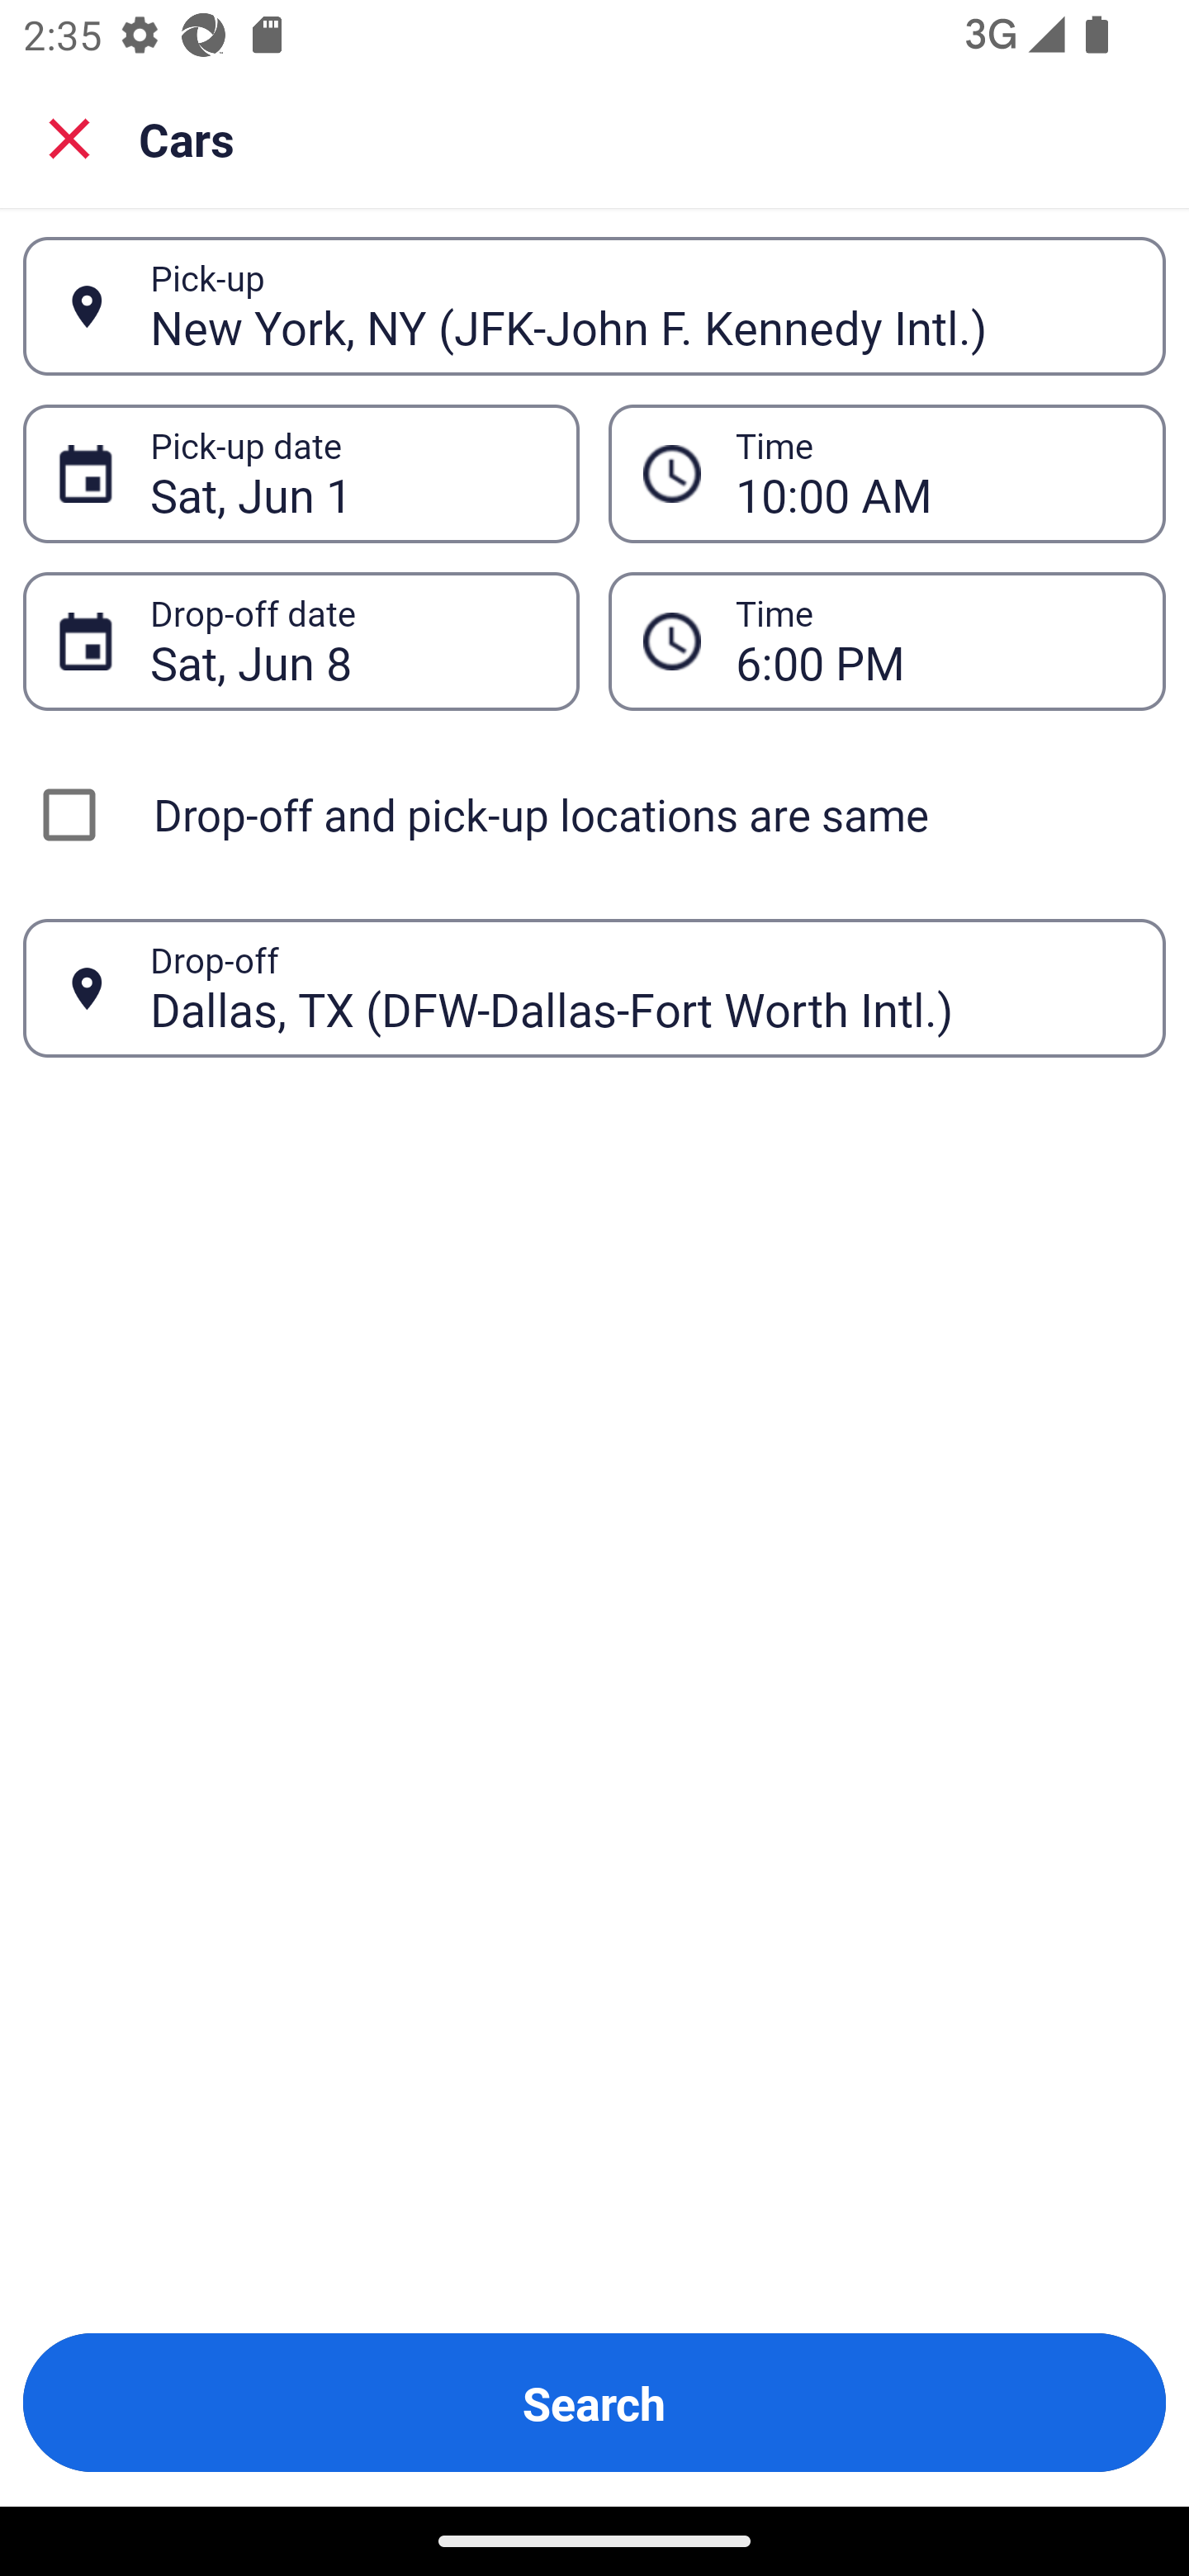  What do you see at coordinates (347, 641) in the screenshot?
I see `Sat, Jun 8` at bounding box center [347, 641].